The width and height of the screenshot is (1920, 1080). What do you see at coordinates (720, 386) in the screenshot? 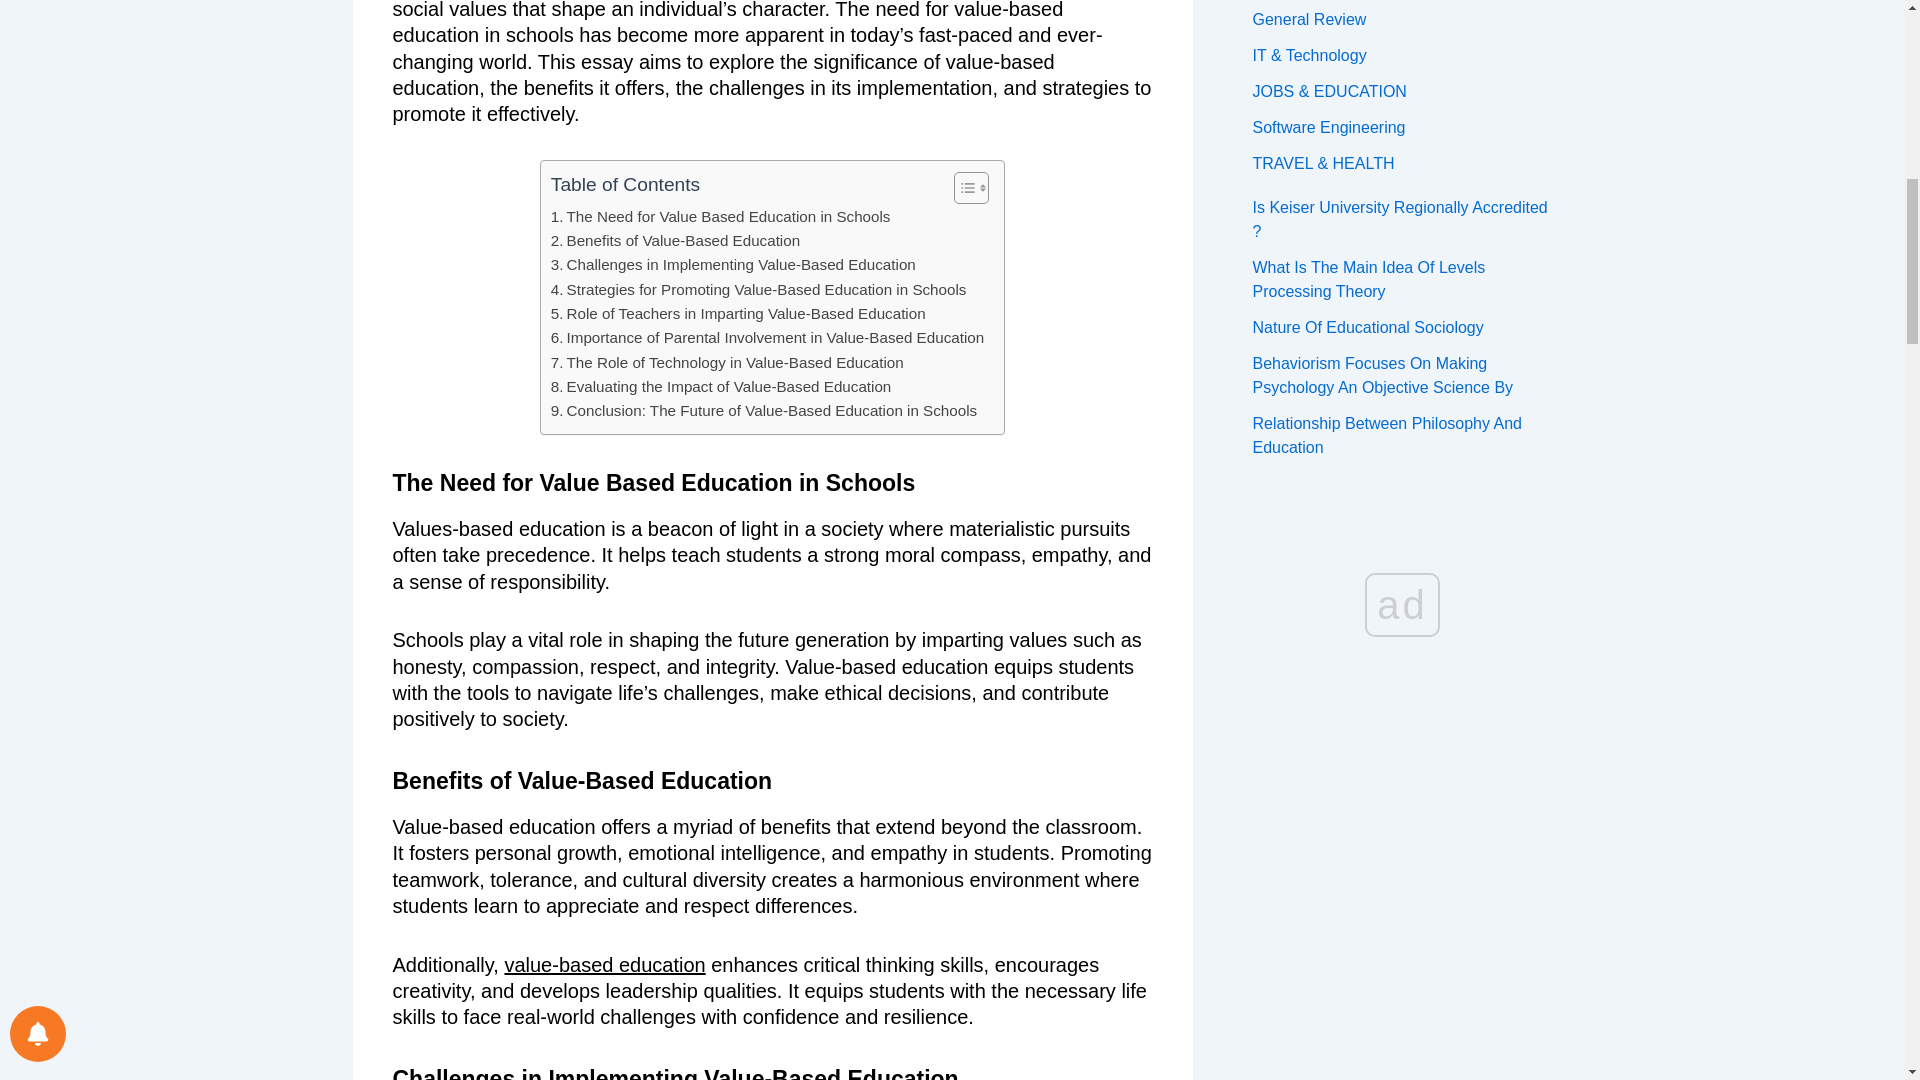
I see `Evaluating the Impact of Value-Based Education` at bounding box center [720, 386].